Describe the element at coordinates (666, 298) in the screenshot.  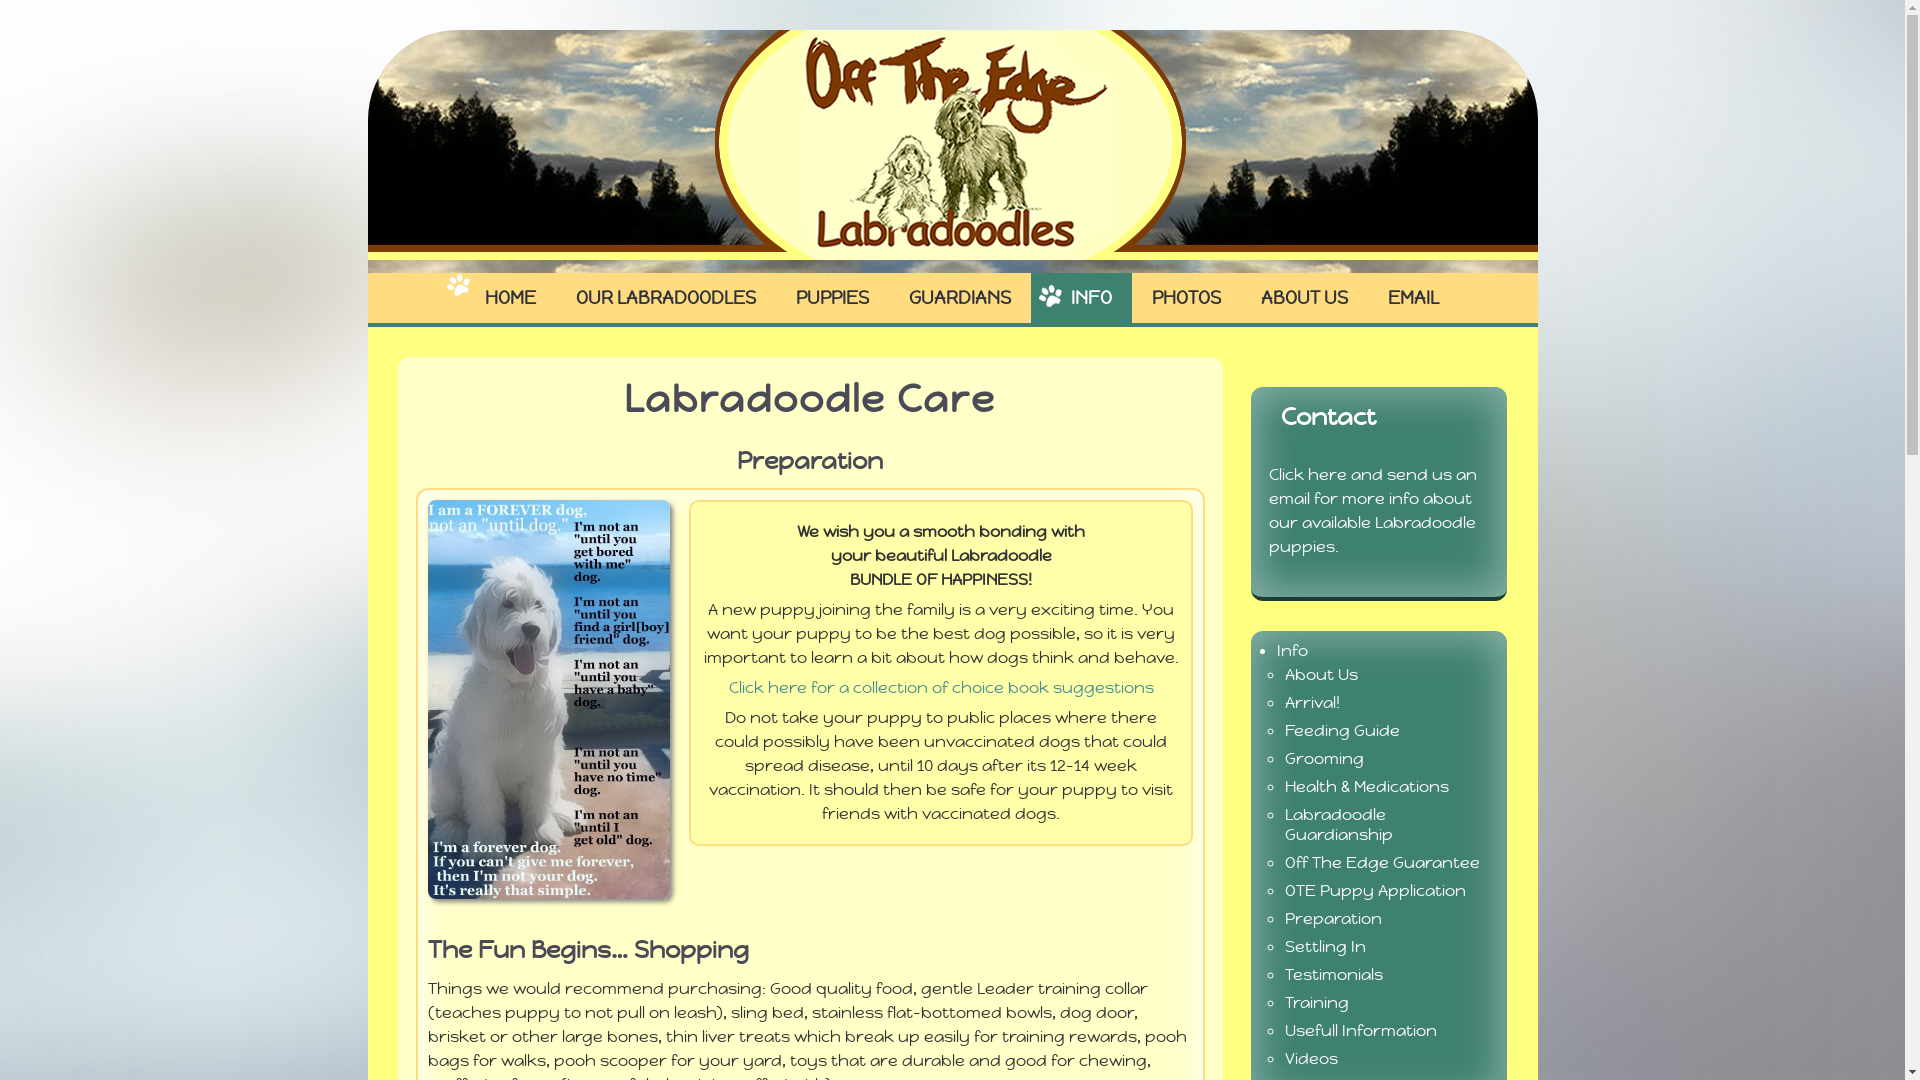
I see `OUR LABRADOODLES` at that location.